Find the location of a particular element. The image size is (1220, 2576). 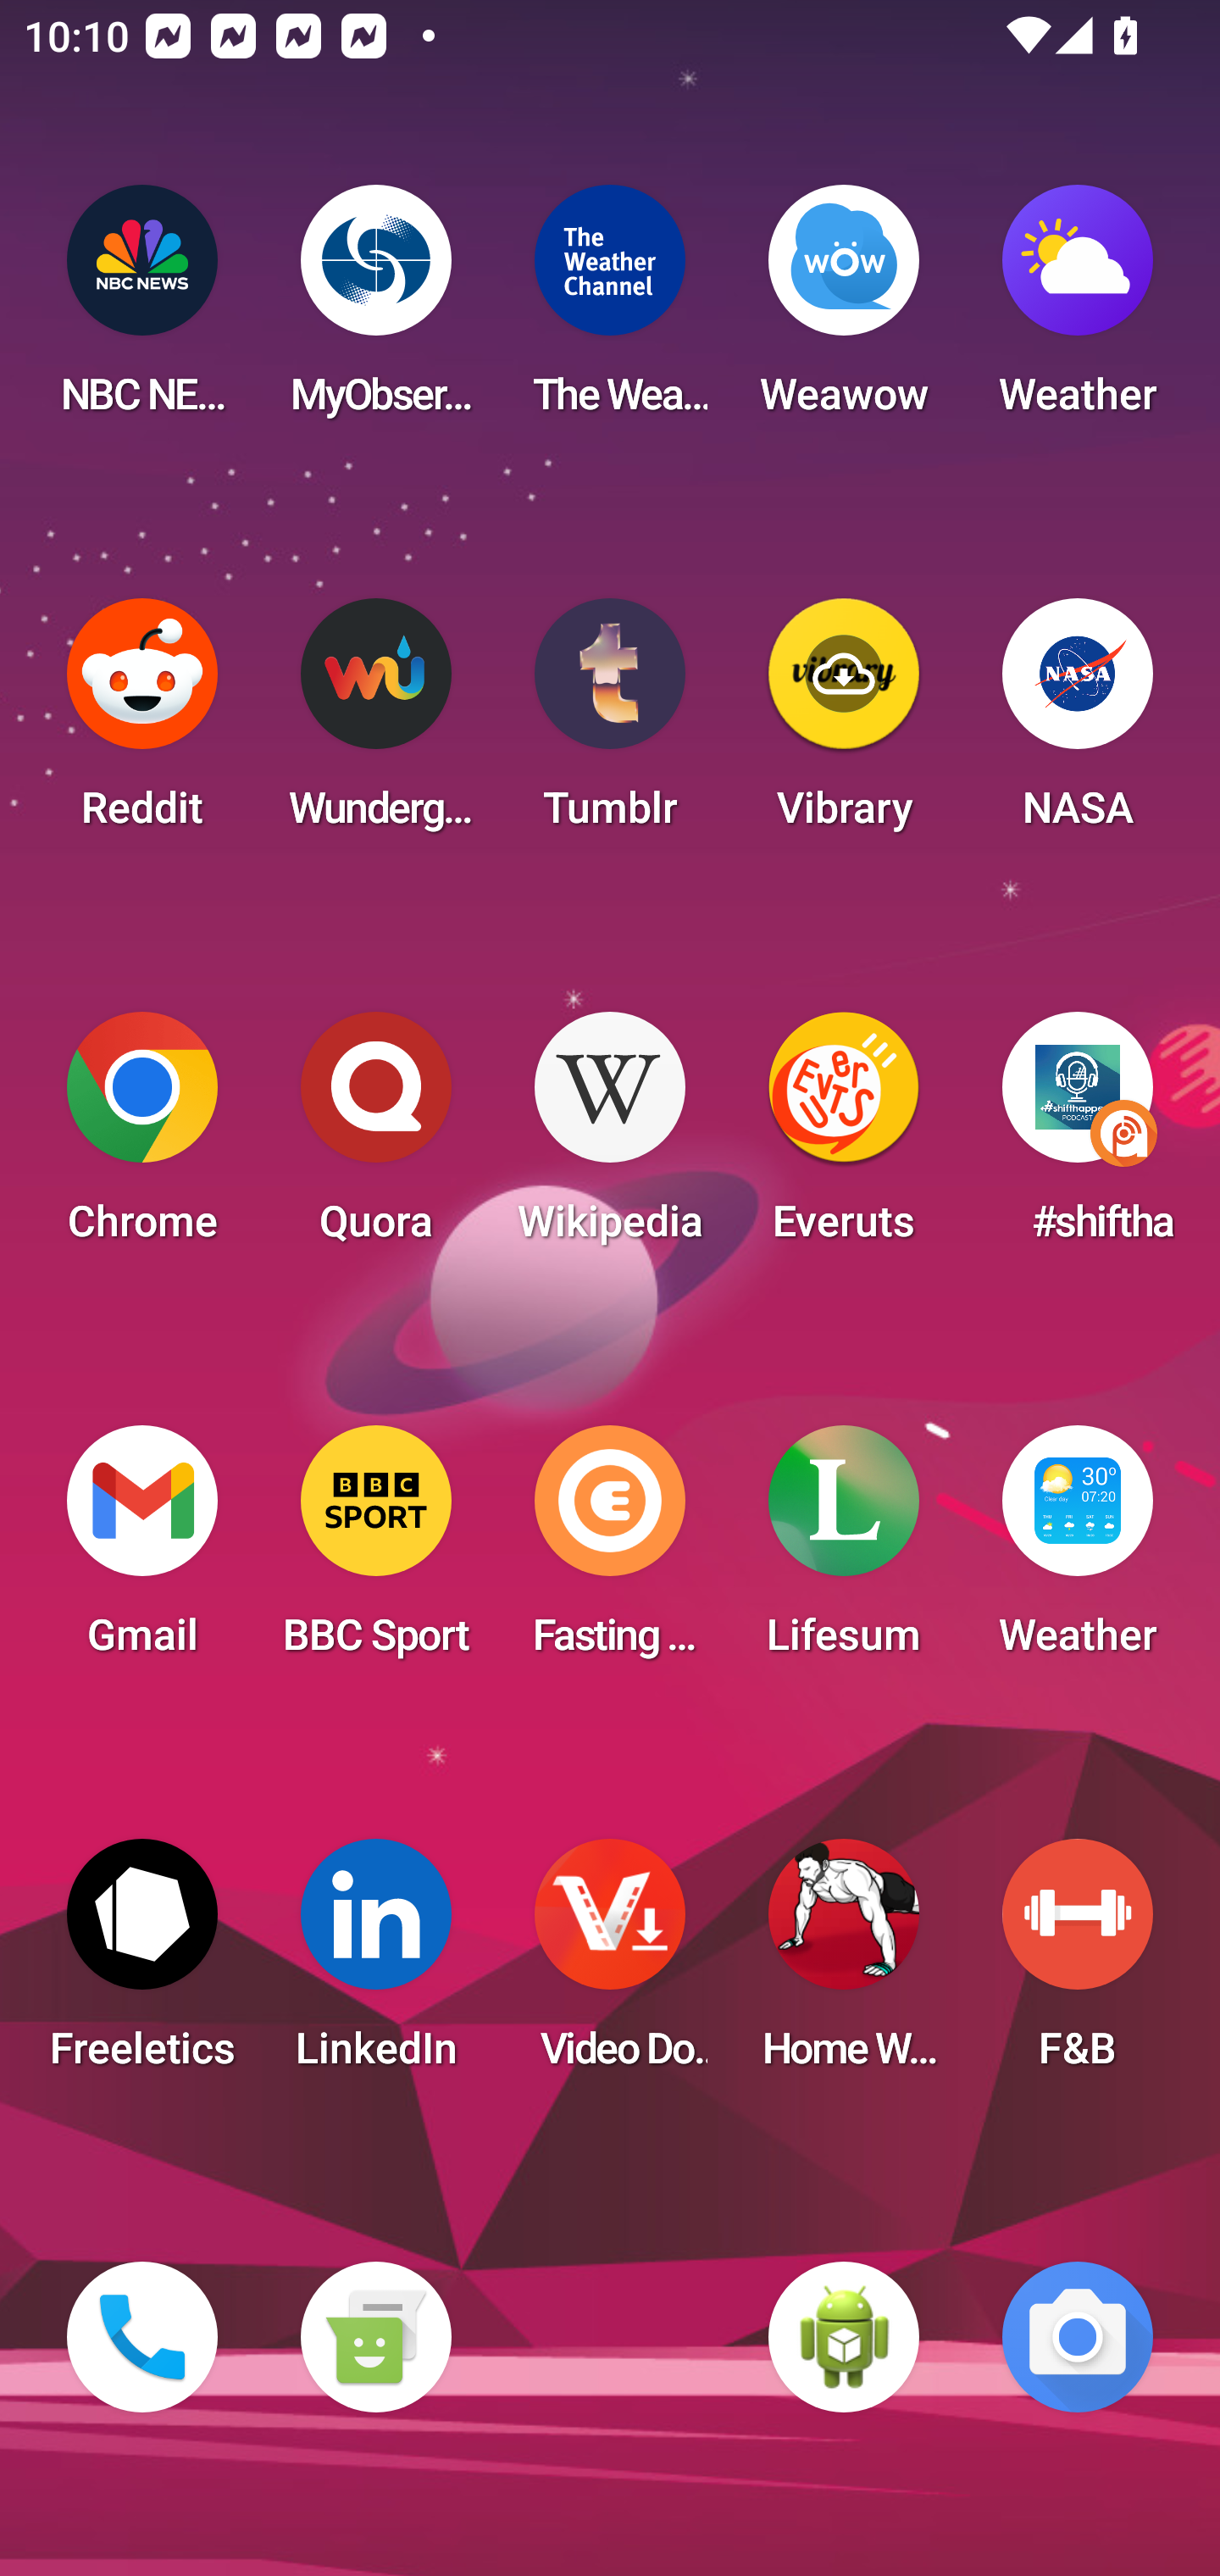

Wikipedia is located at coordinates (610, 1137).